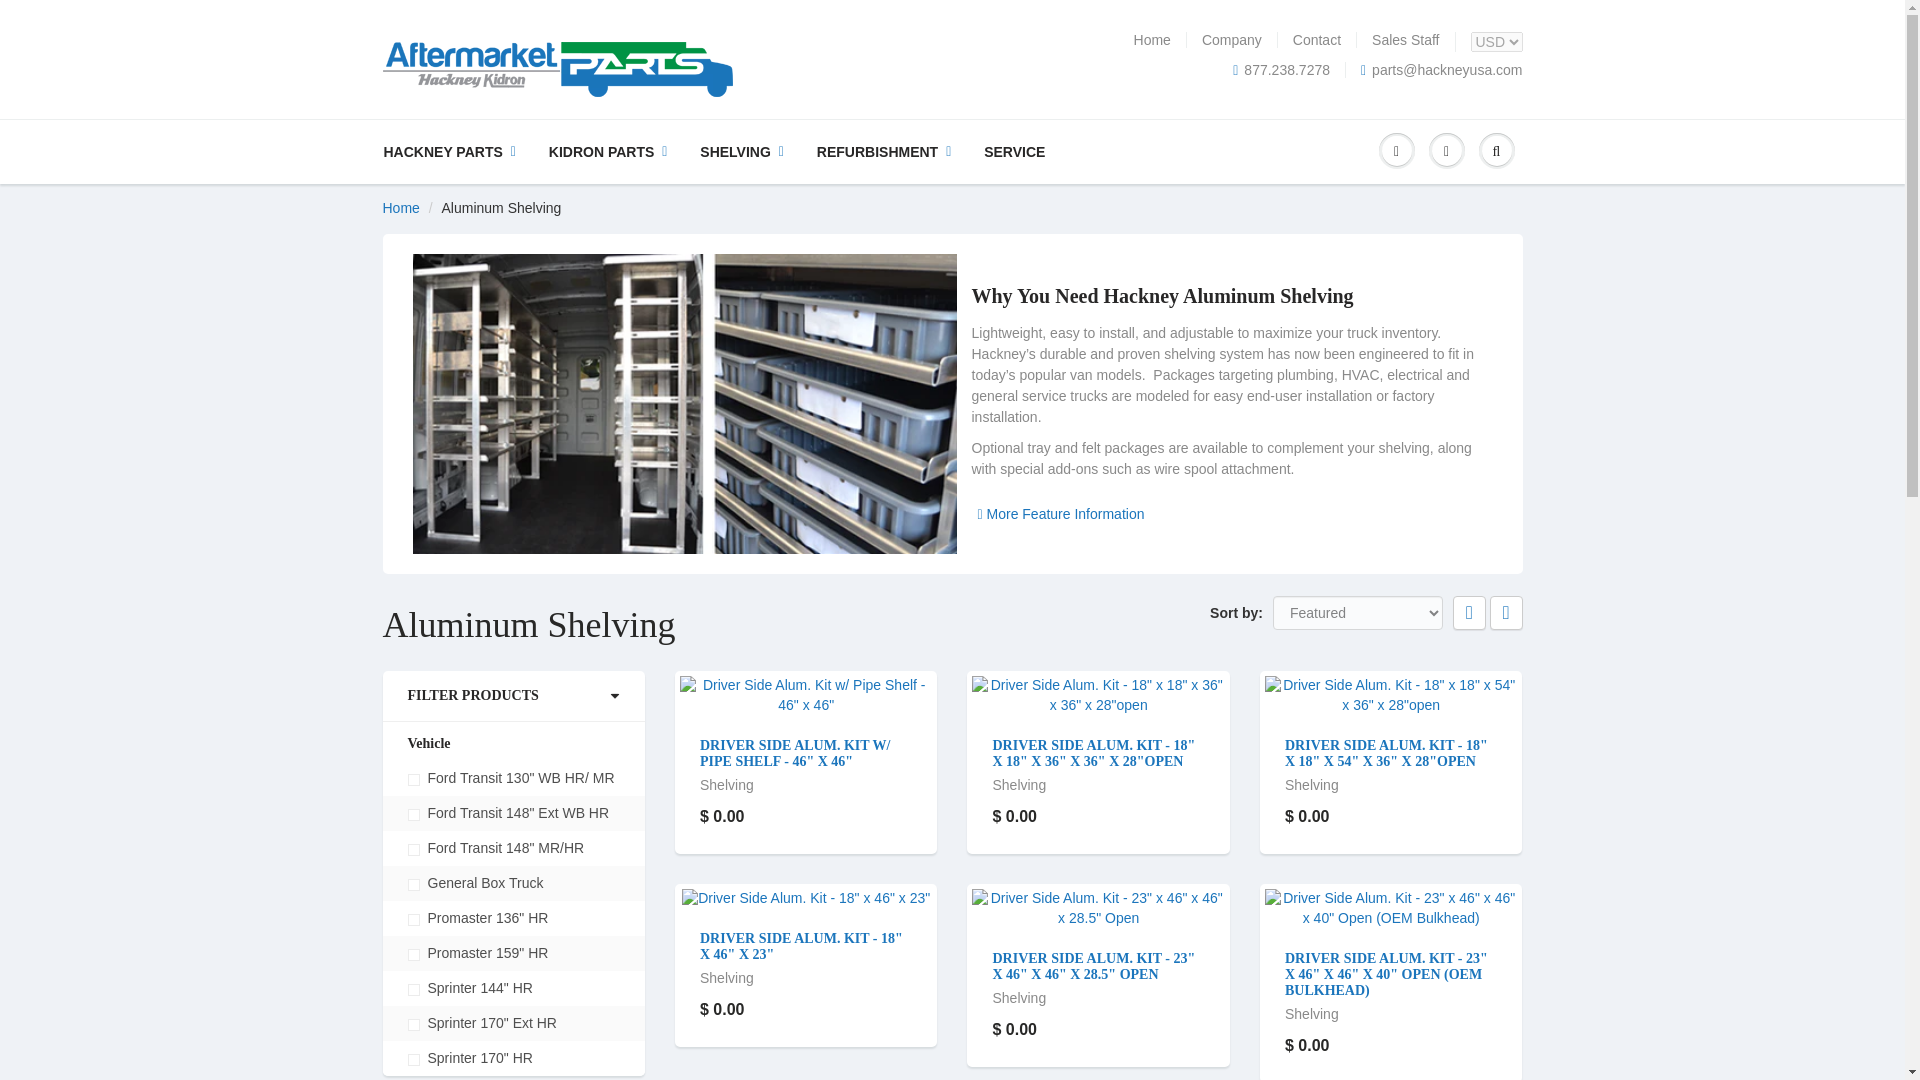  What do you see at coordinates (400, 208) in the screenshot?
I see `Home` at bounding box center [400, 208].